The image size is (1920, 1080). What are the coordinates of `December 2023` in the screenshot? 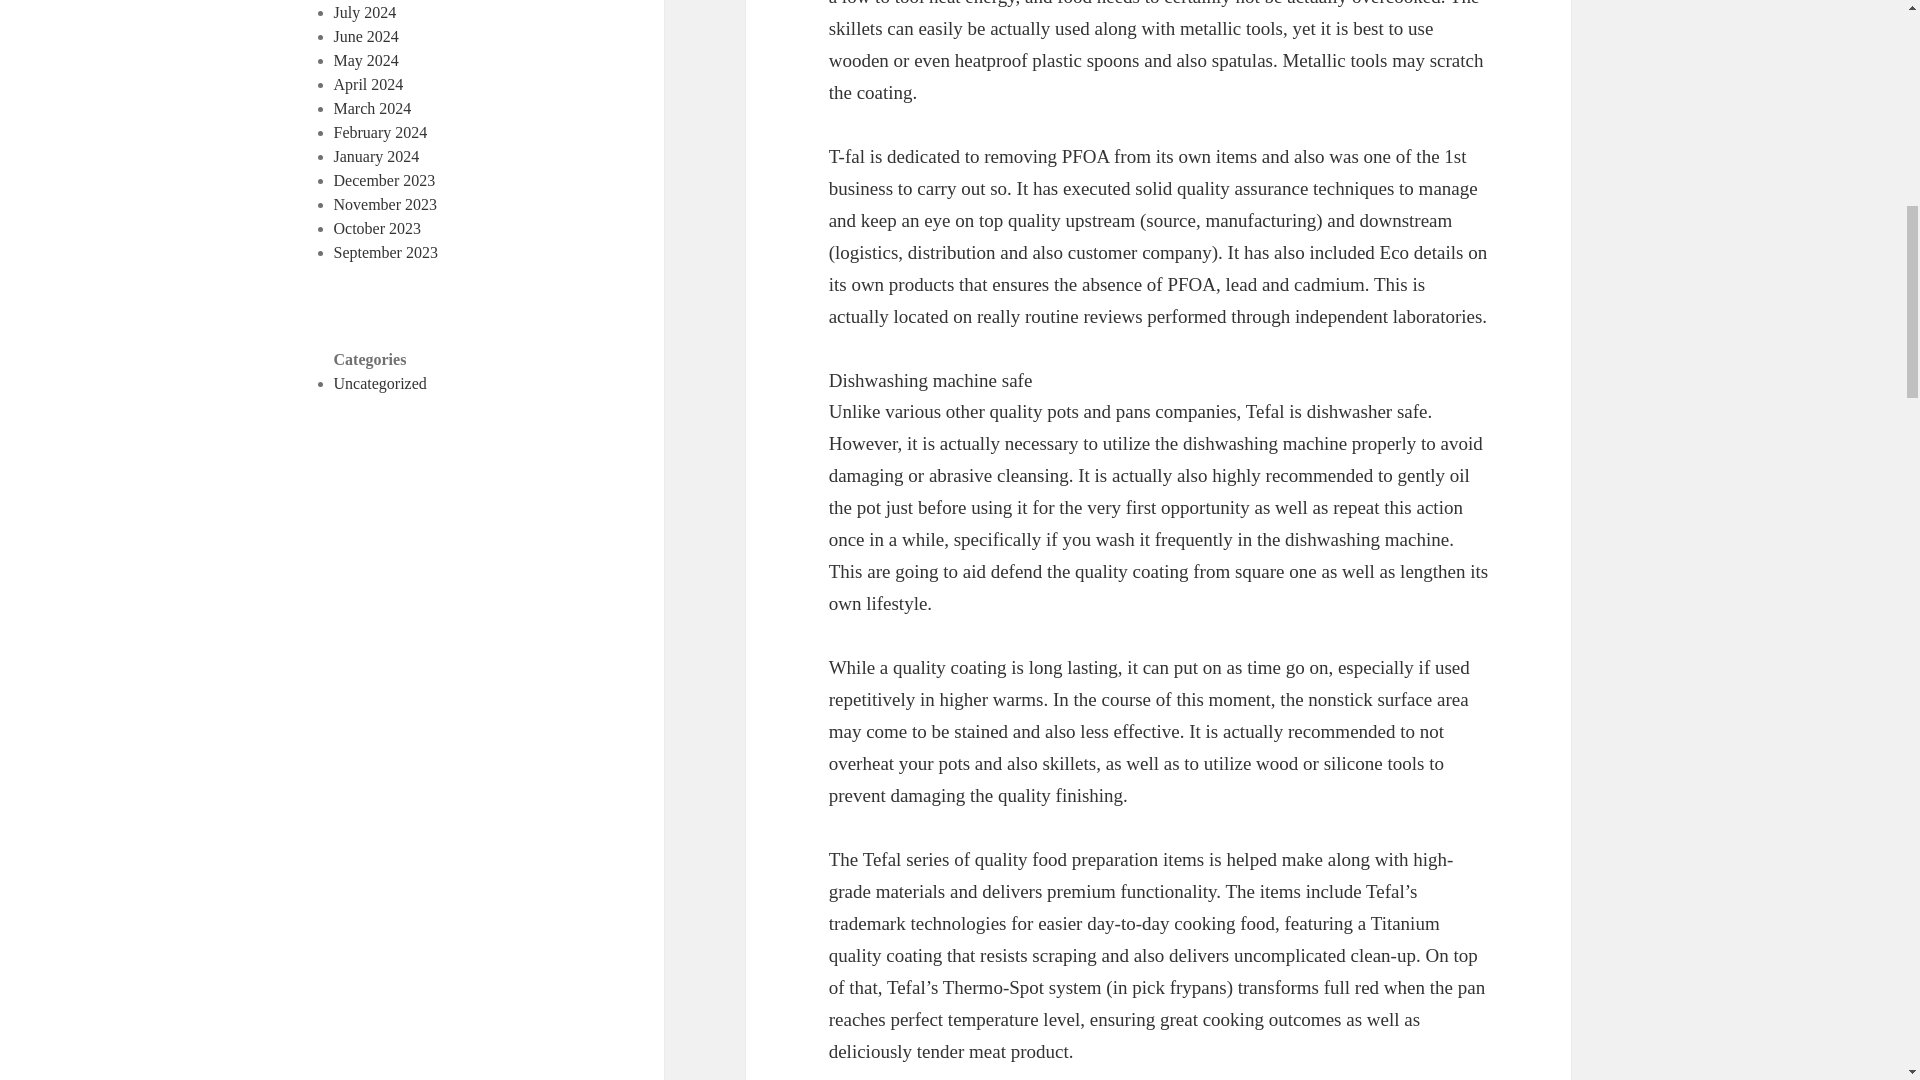 It's located at (384, 180).